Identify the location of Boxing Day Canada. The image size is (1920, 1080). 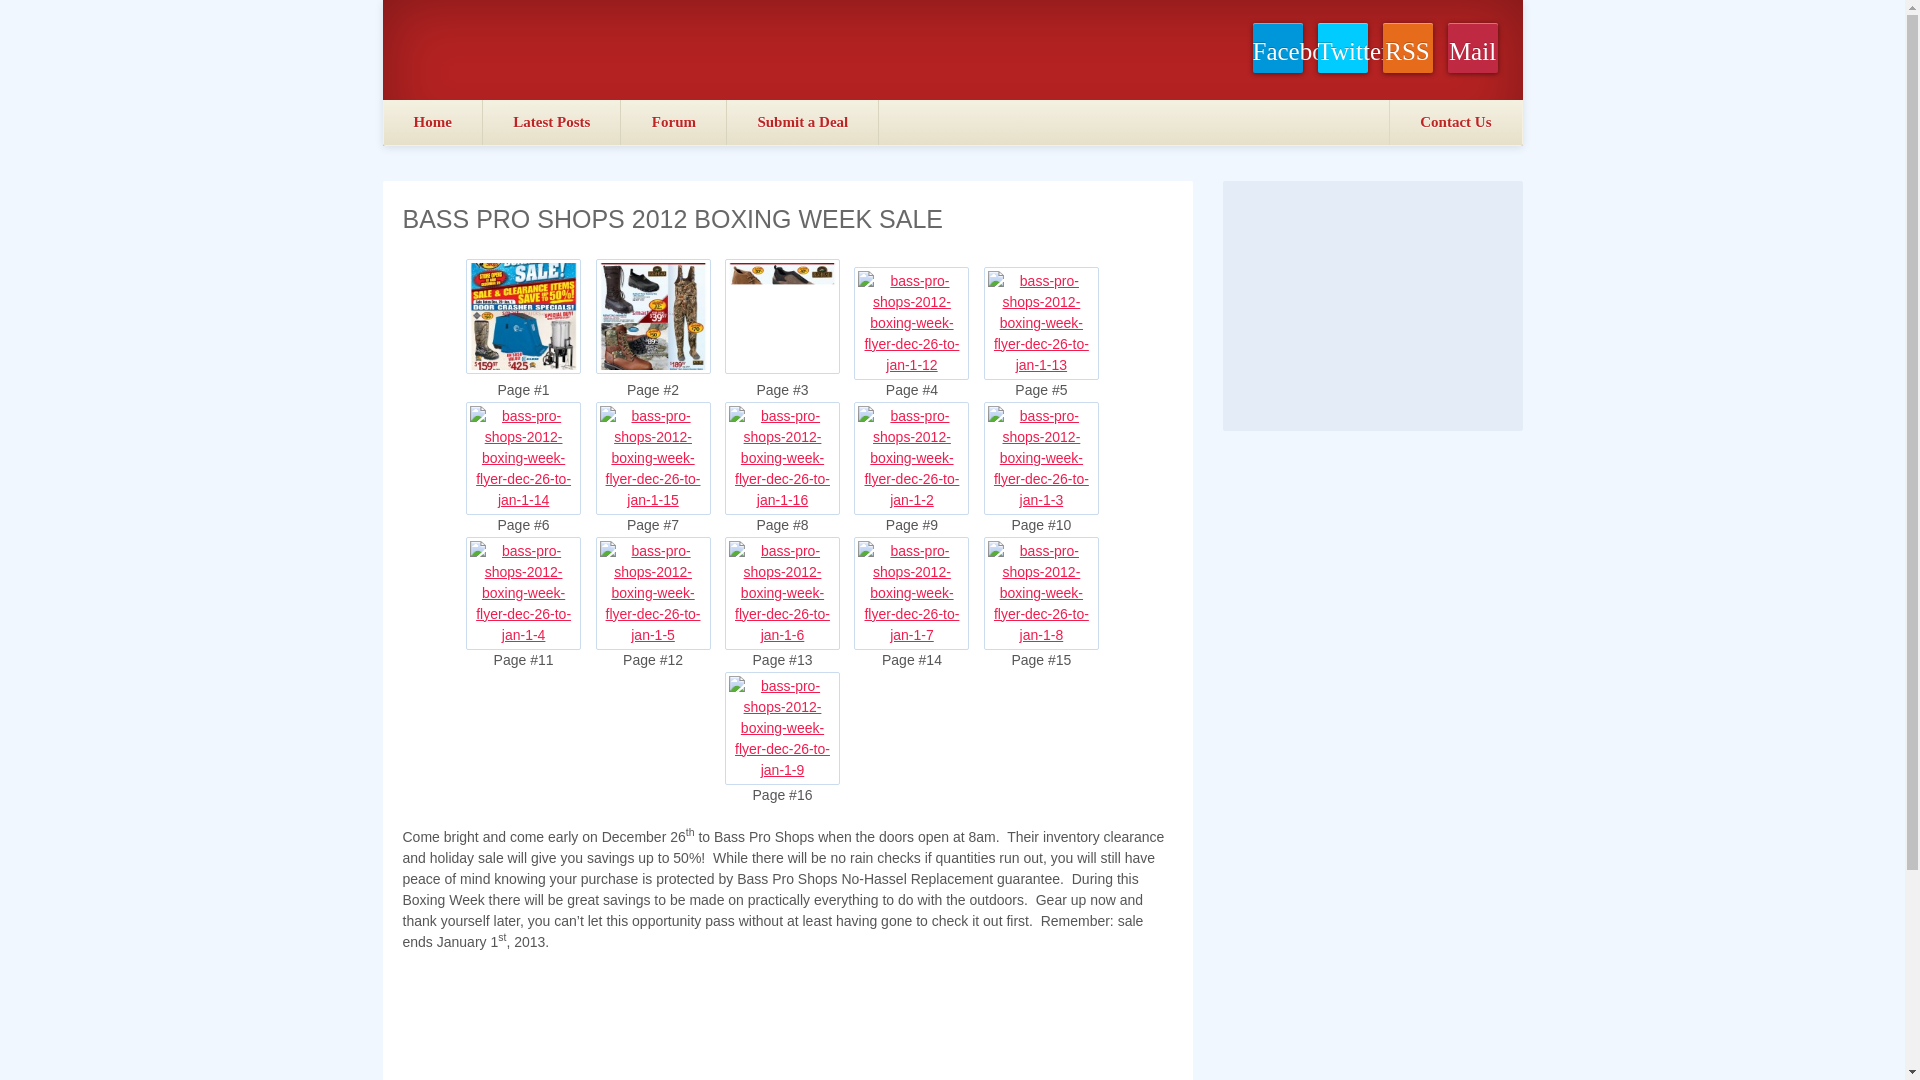
(541, 49).